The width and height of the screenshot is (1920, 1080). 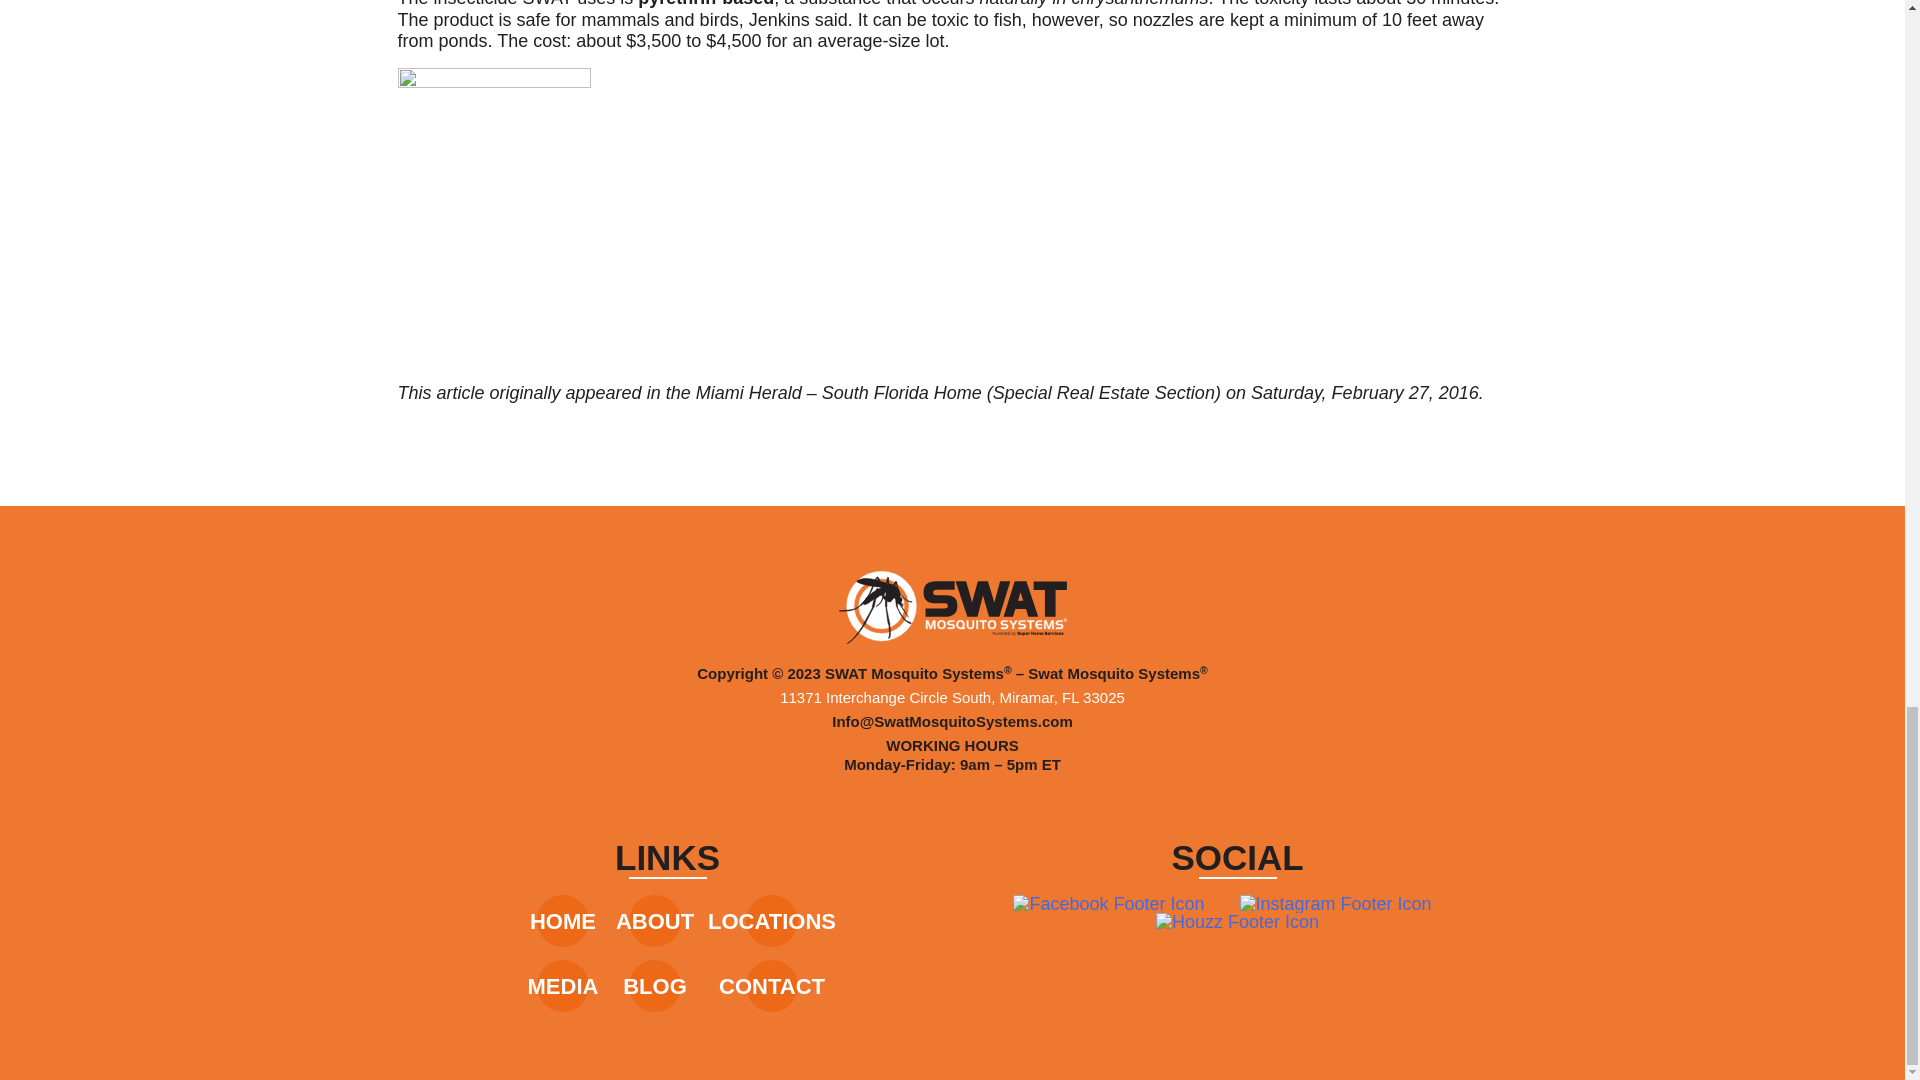 I want to click on BLOG, so click(x=654, y=986).